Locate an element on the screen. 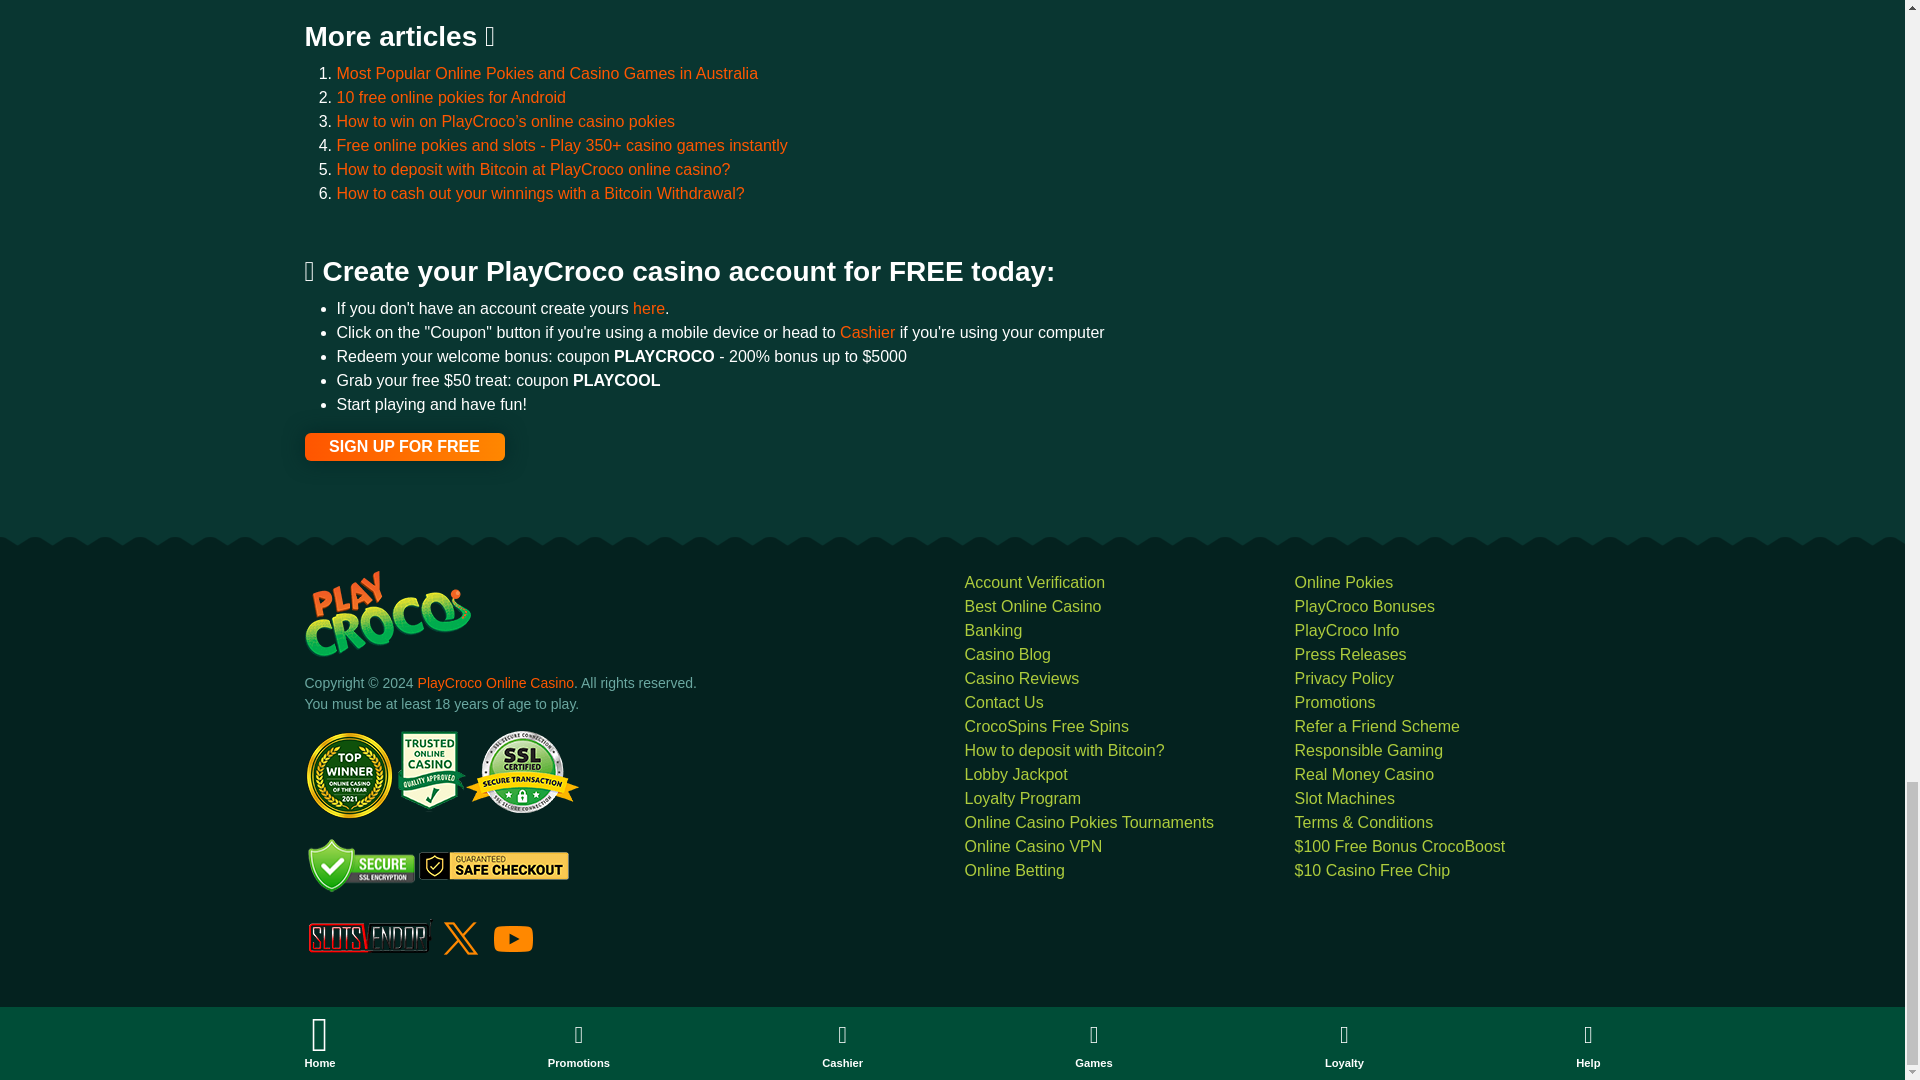 This screenshot has width=1920, height=1080. Contact Us is located at coordinates (1002, 702).